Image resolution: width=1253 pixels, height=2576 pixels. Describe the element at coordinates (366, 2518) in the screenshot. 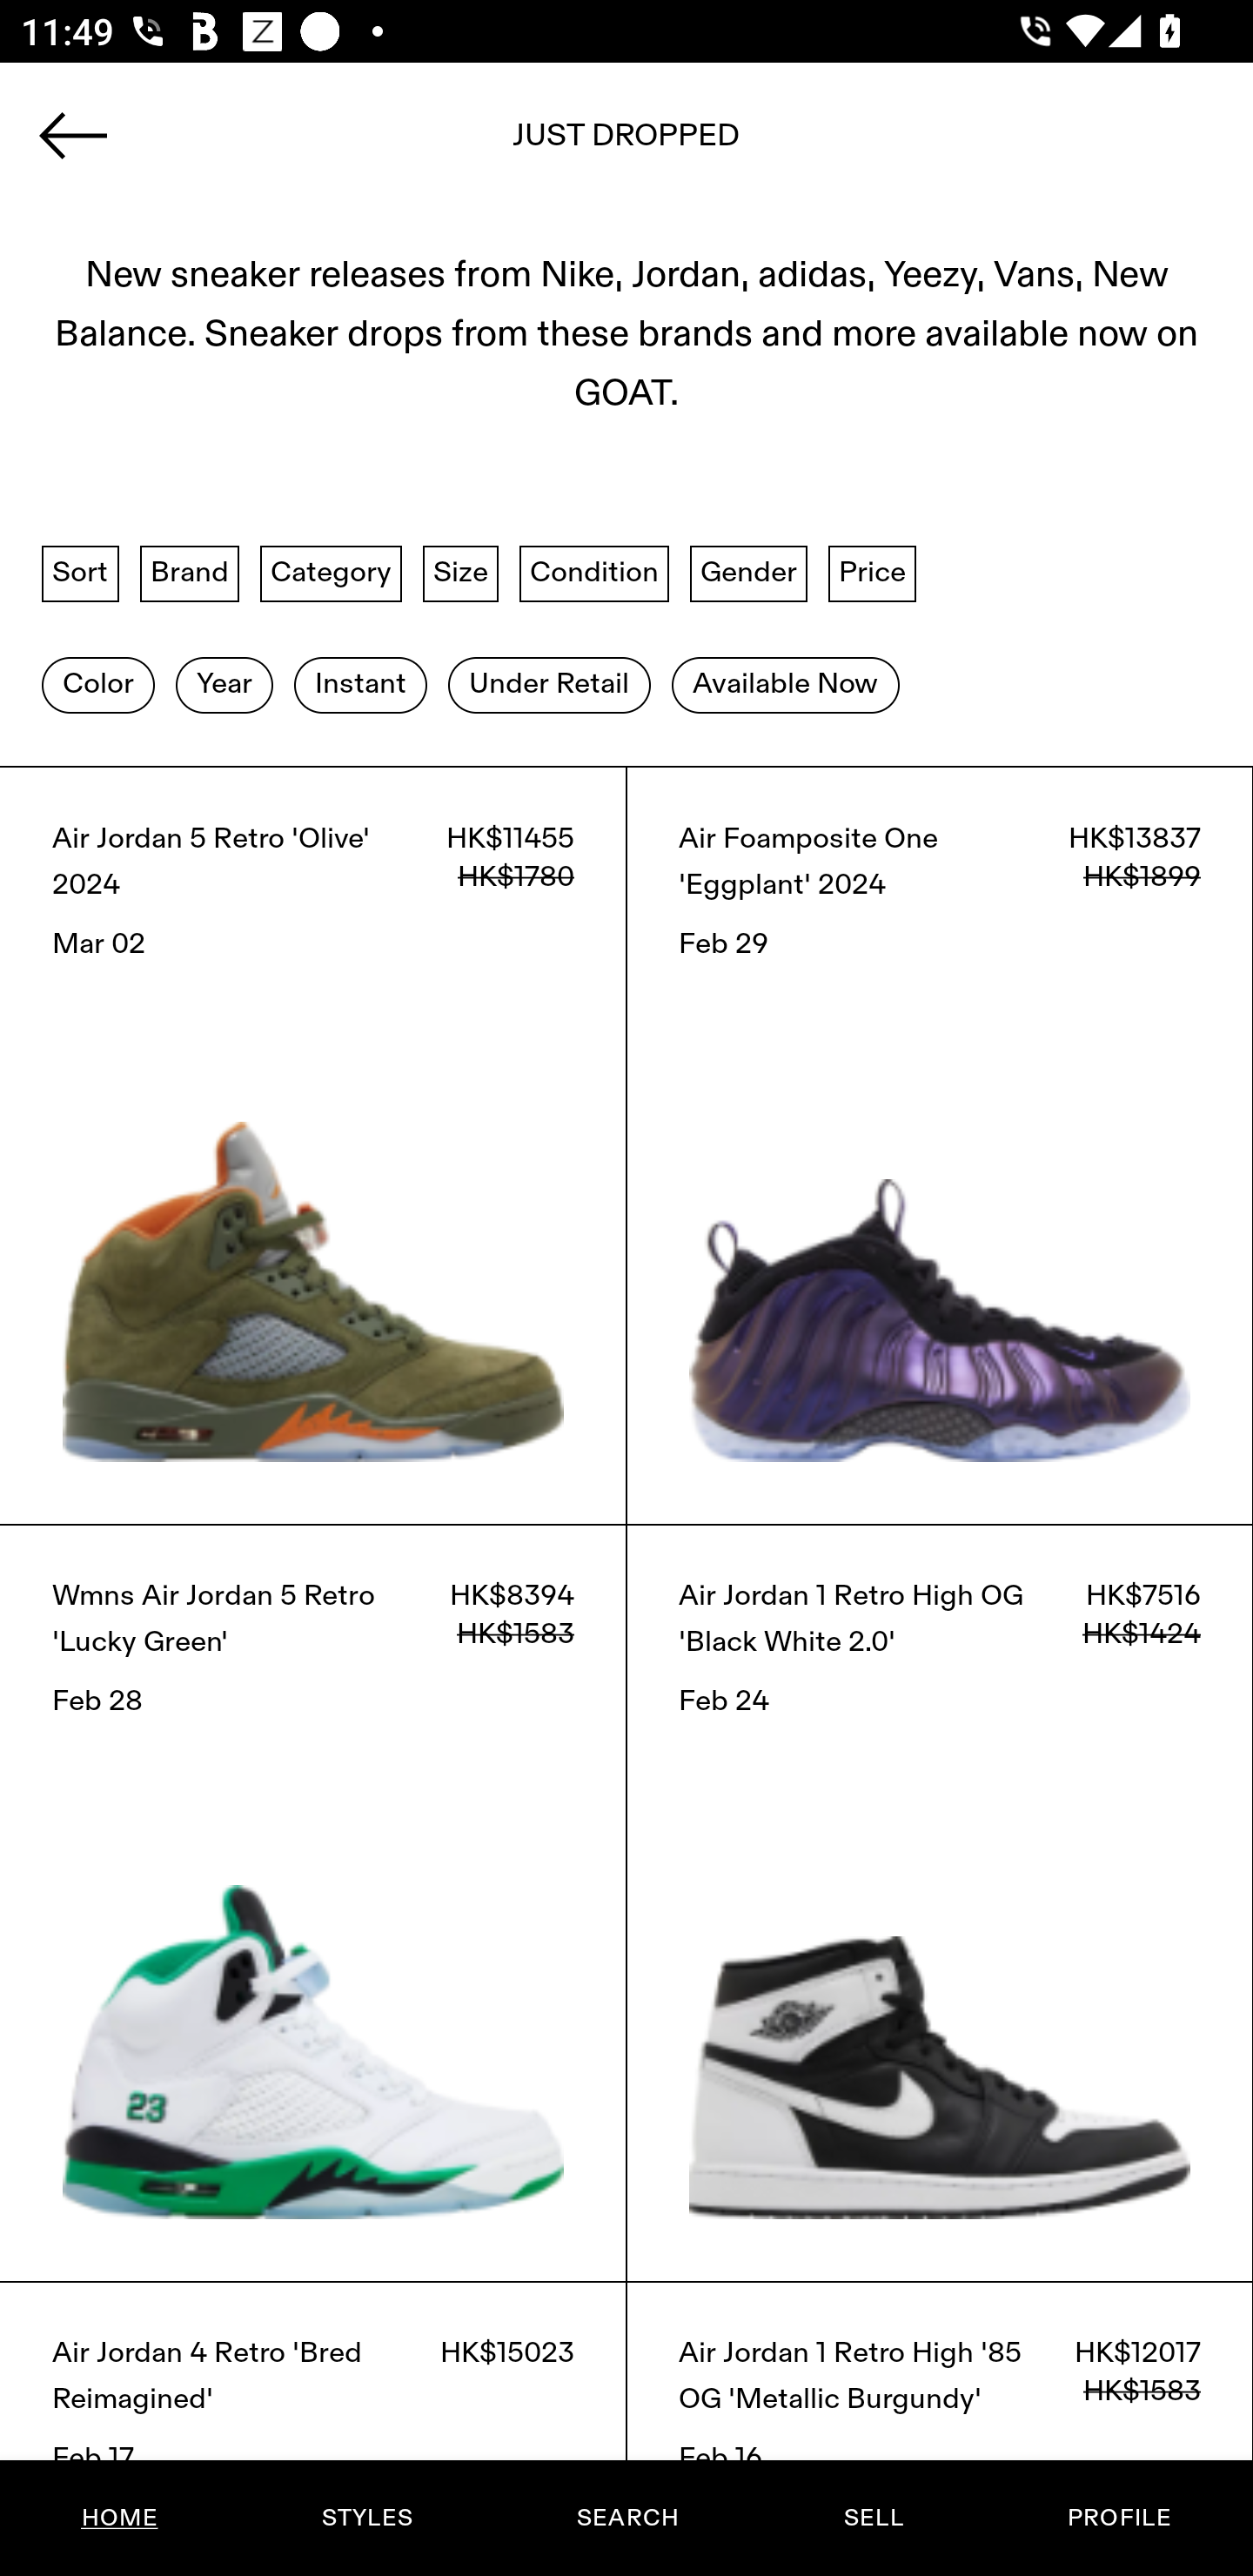

I see `STYLES` at that location.